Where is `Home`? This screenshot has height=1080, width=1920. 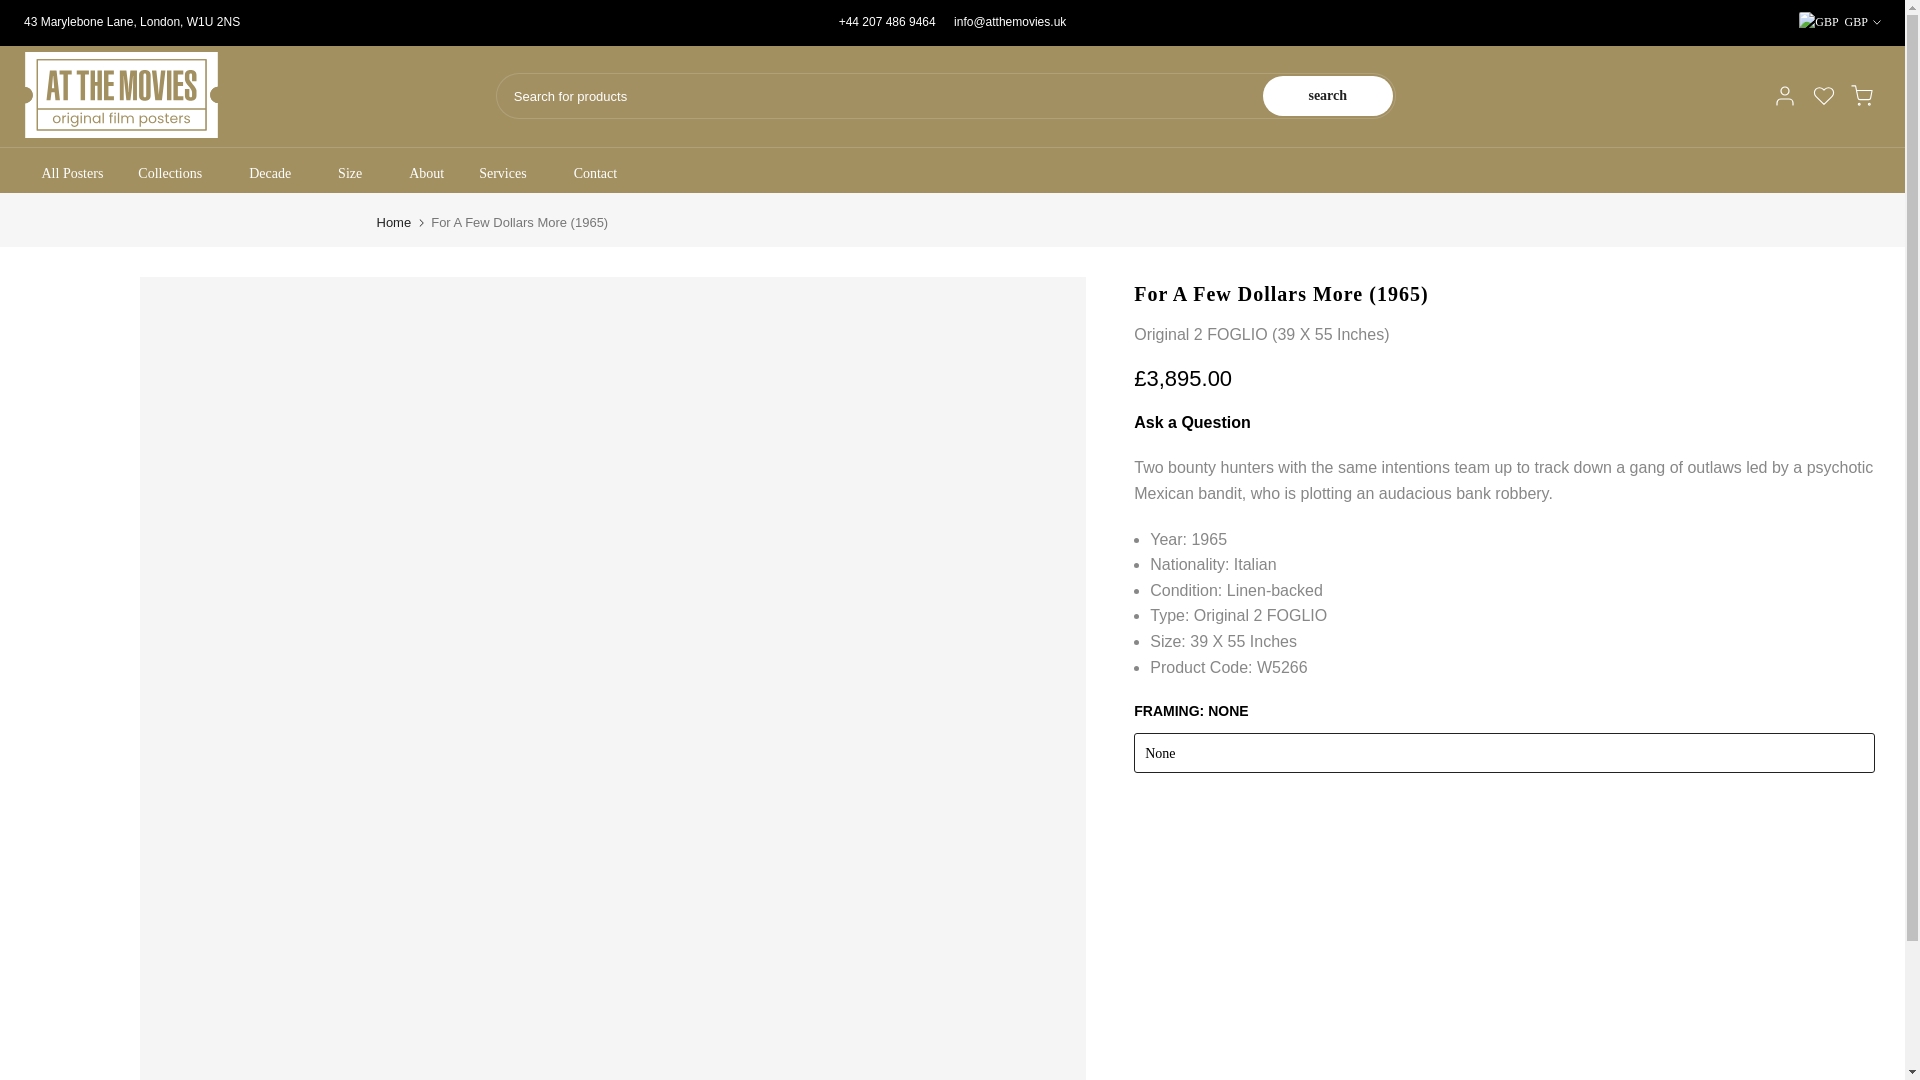 Home is located at coordinates (393, 222).